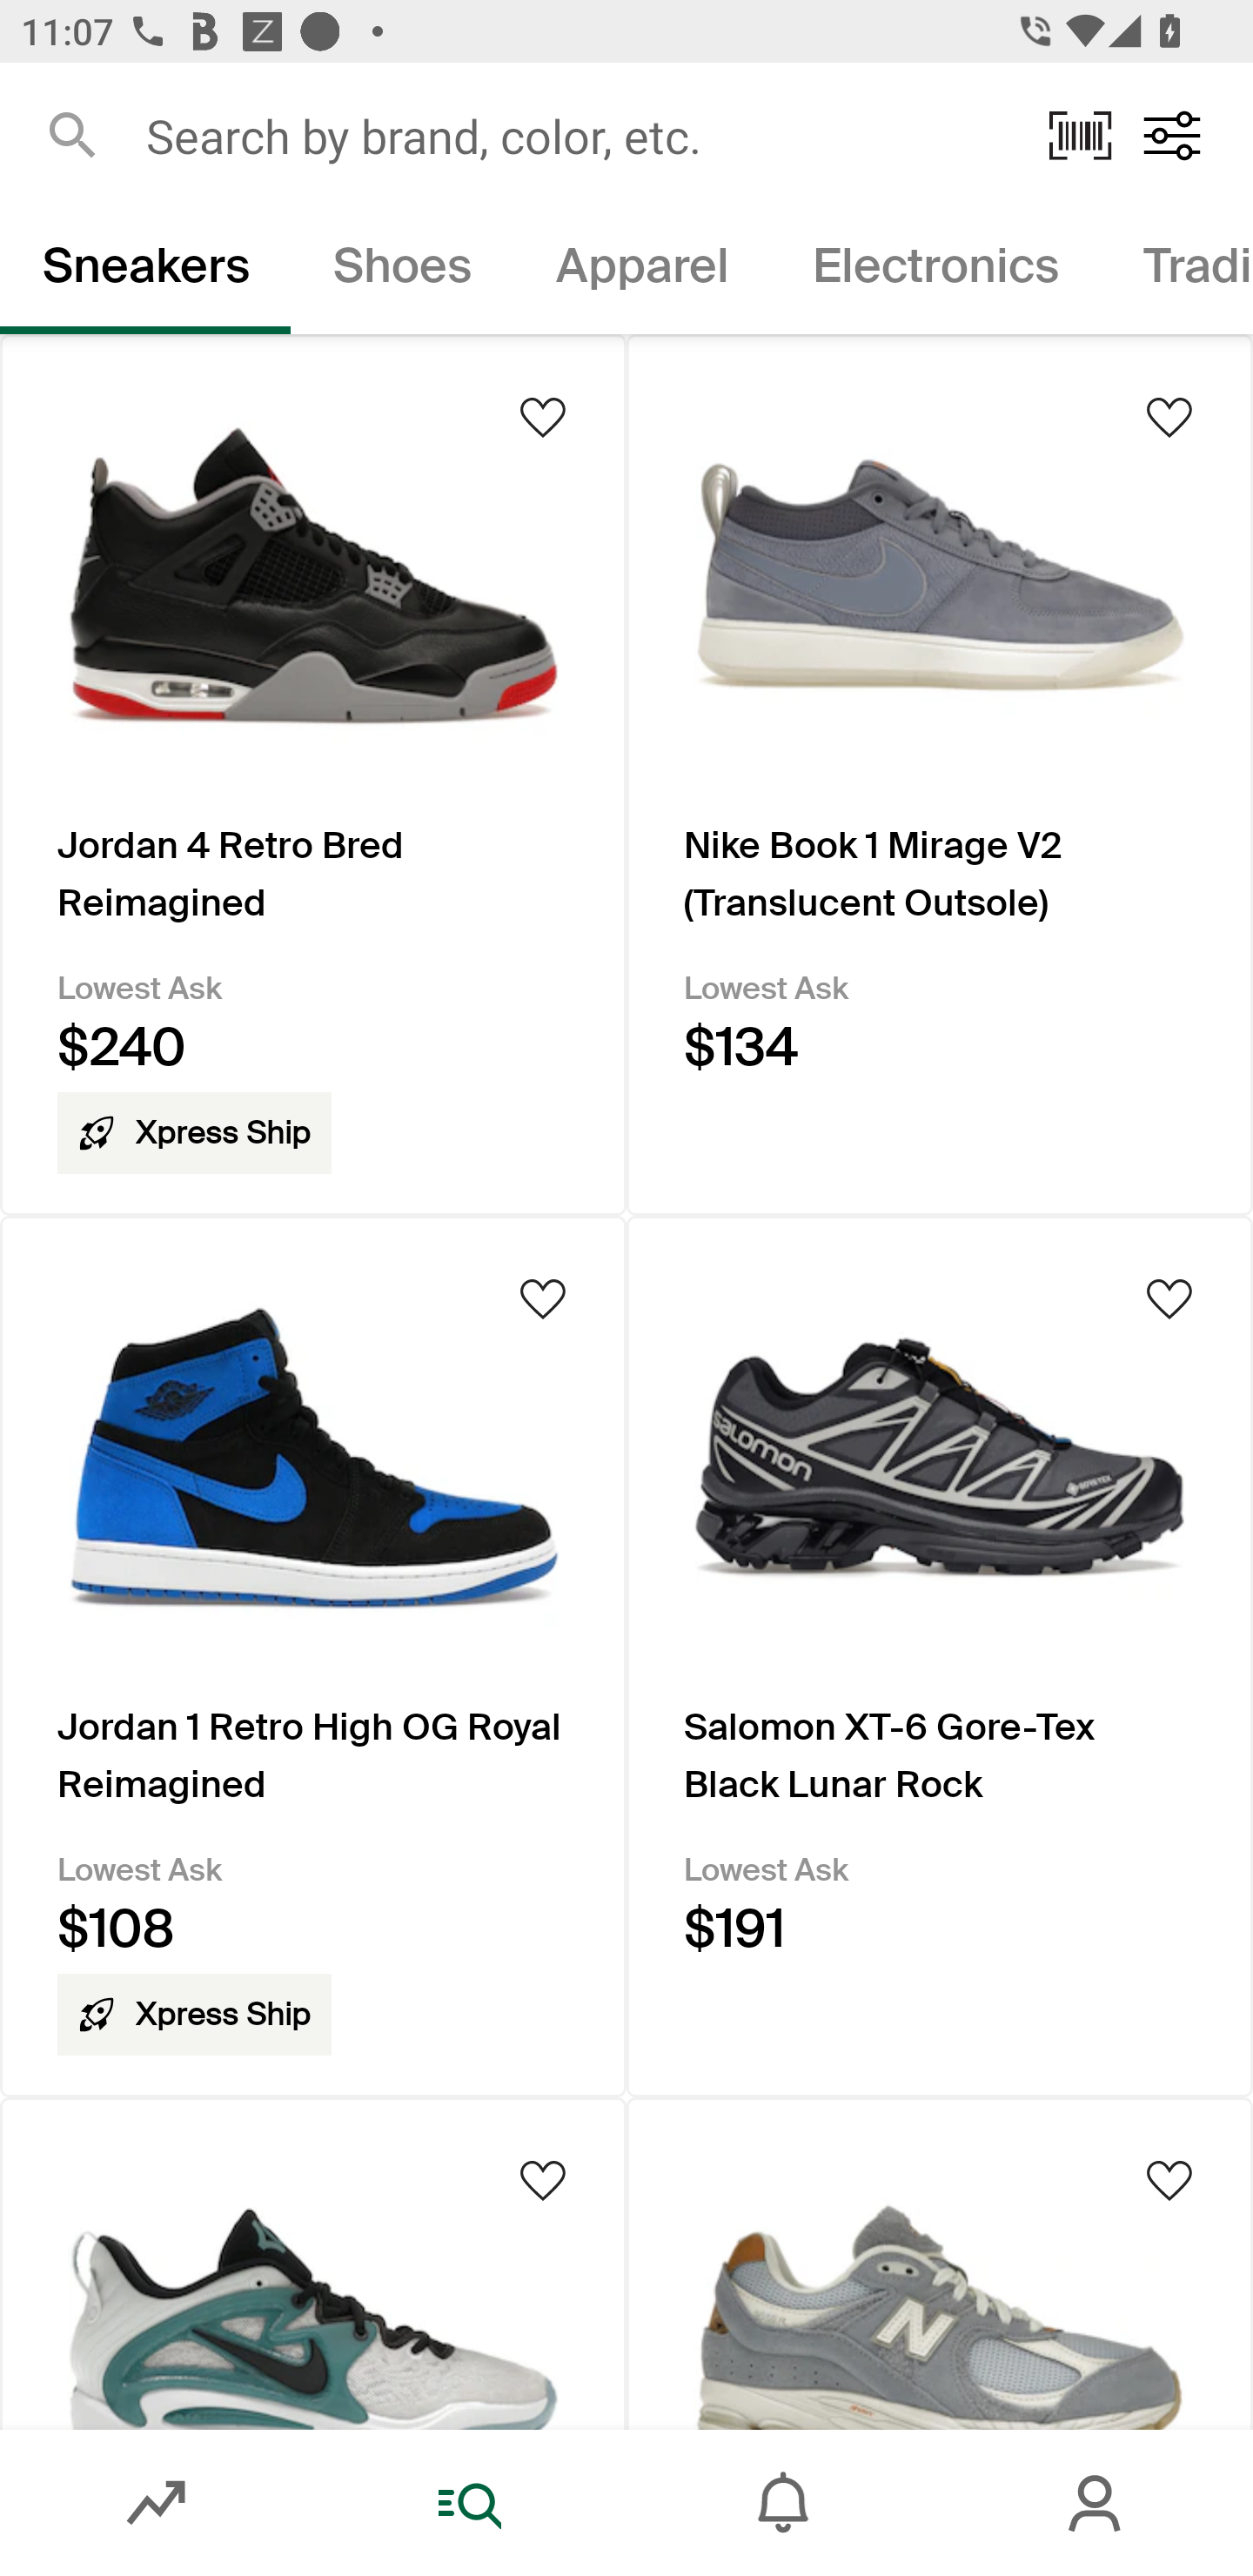  I want to click on Search by brand, color, etc., so click(576, 135).